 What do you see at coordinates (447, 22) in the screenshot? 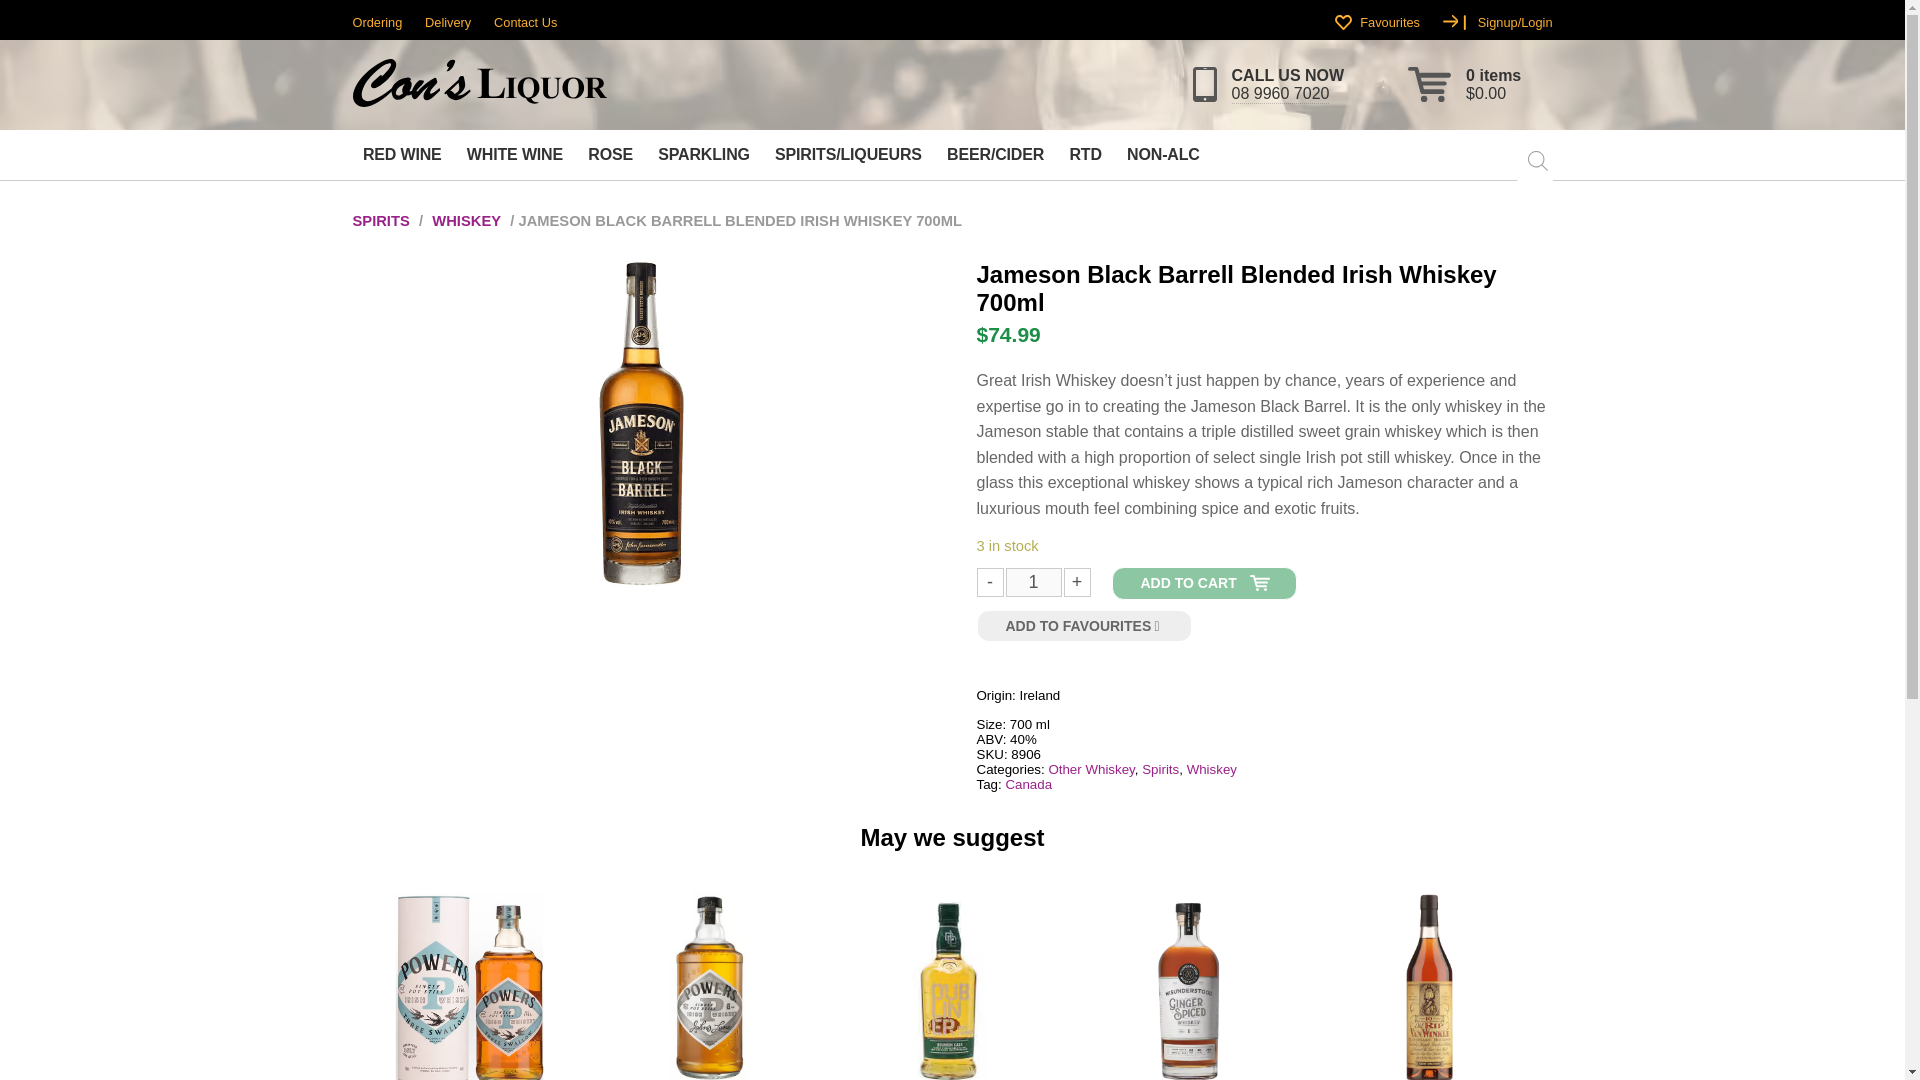
I see `Delivery` at bounding box center [447, 22].